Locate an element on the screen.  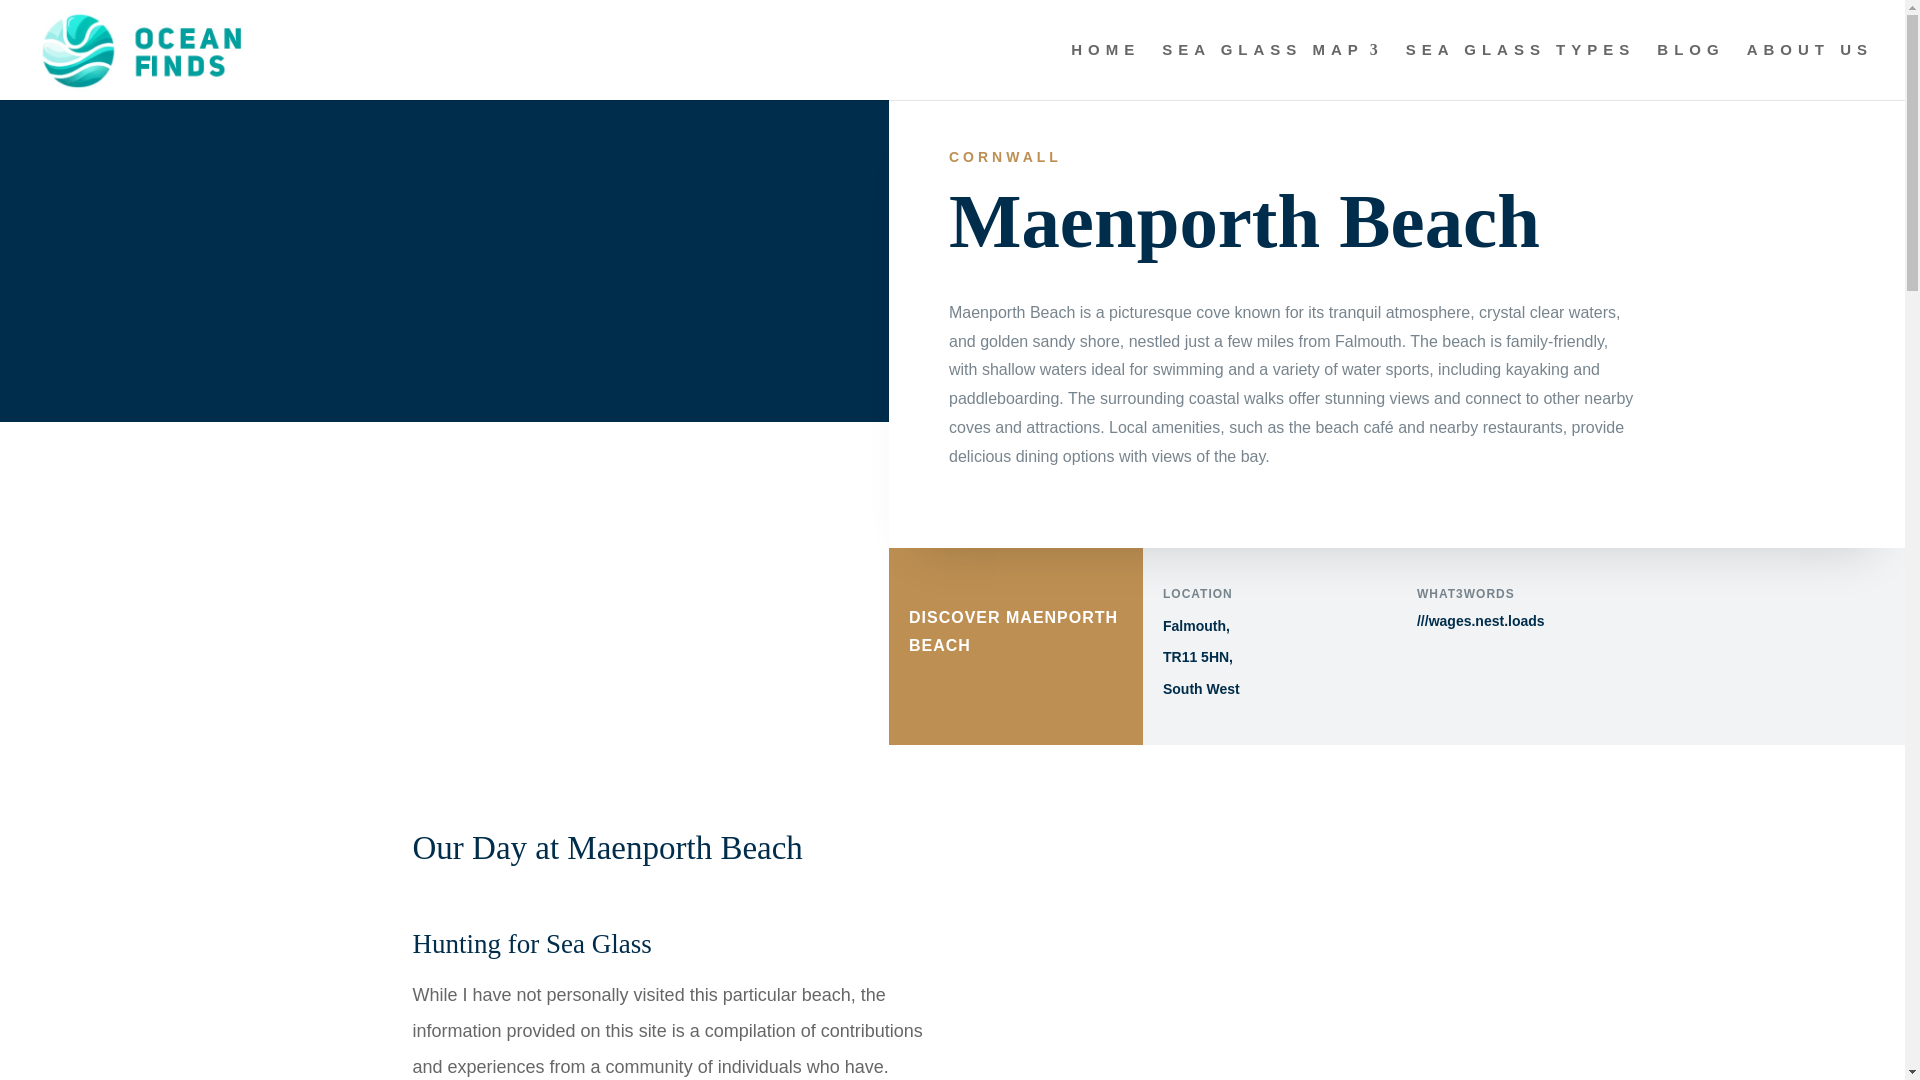
DISCOVER MAENPORTH BEACH is located at coordinates (1015, 605).